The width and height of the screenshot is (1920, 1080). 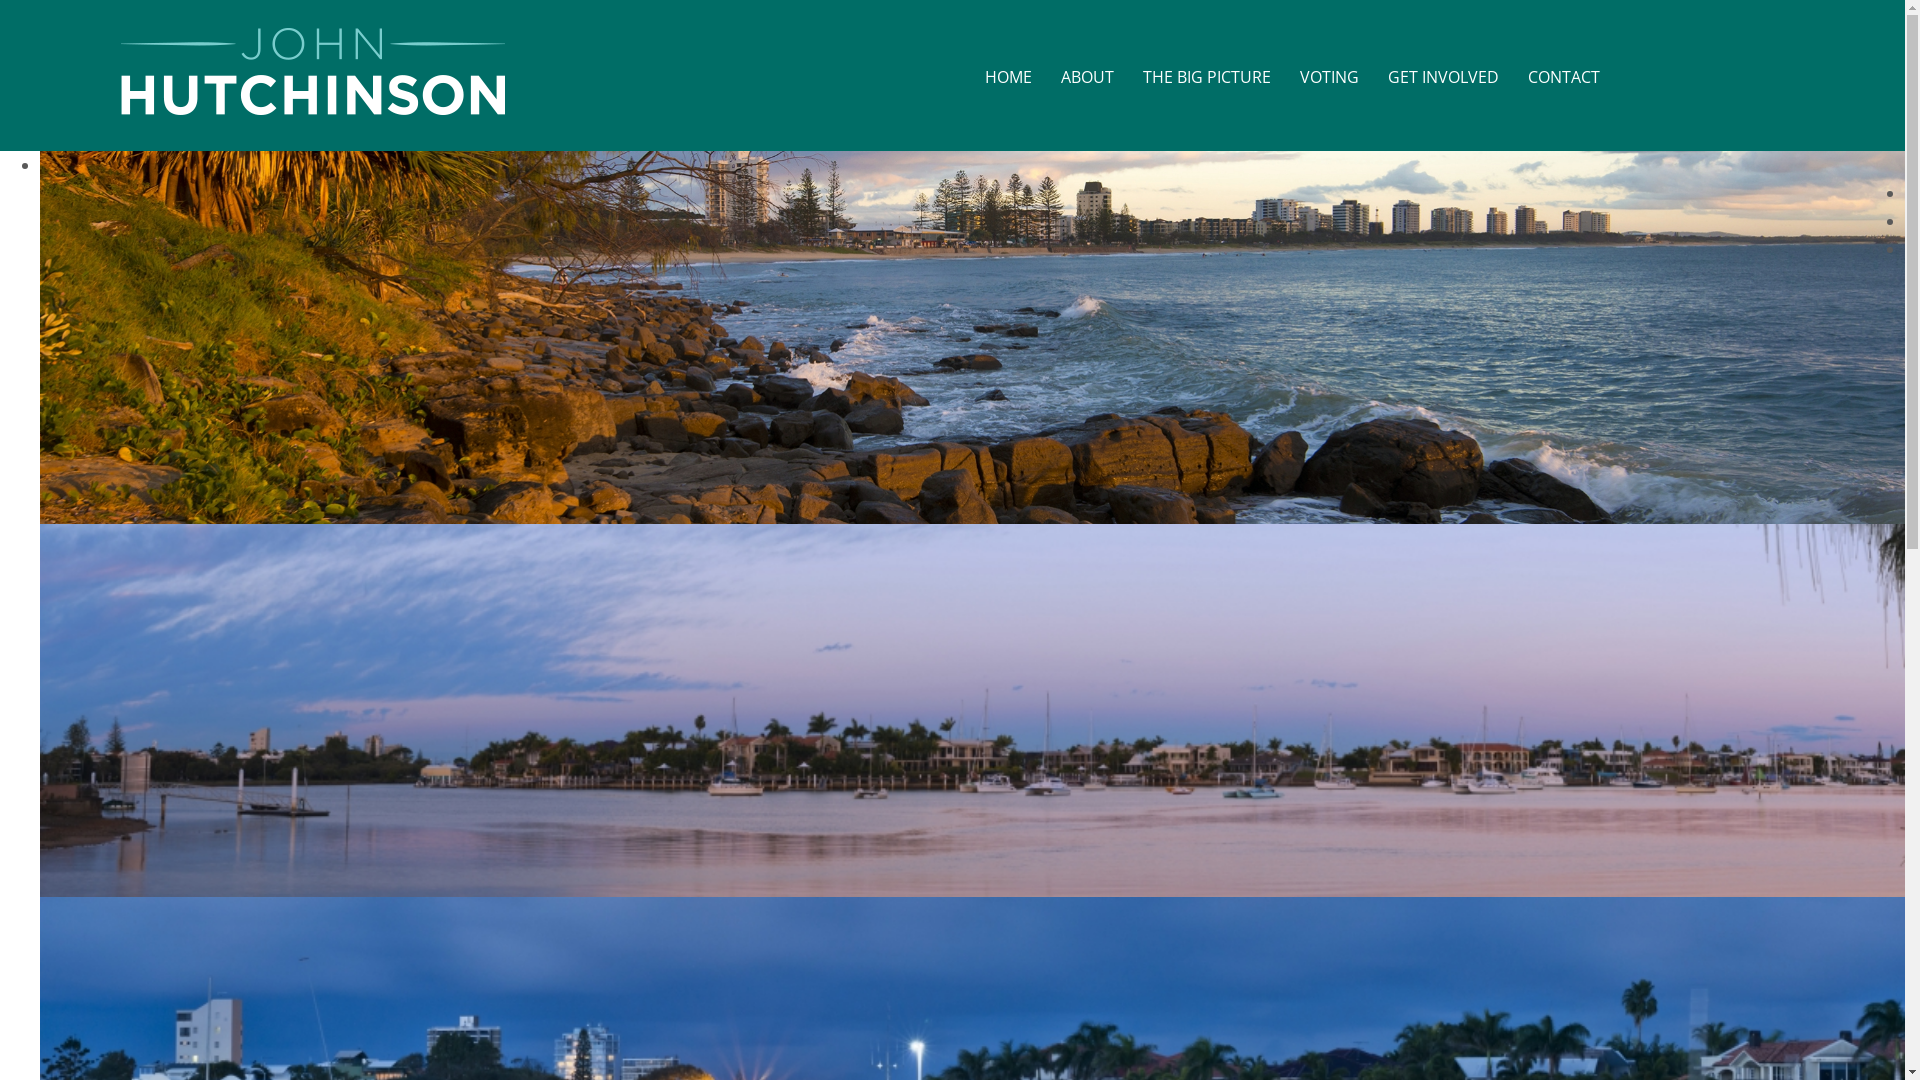 What do you see at coordinates (1444, 79) in the screenshot?
I see `GET INVOLVED` at bounding box center [1444, 79].